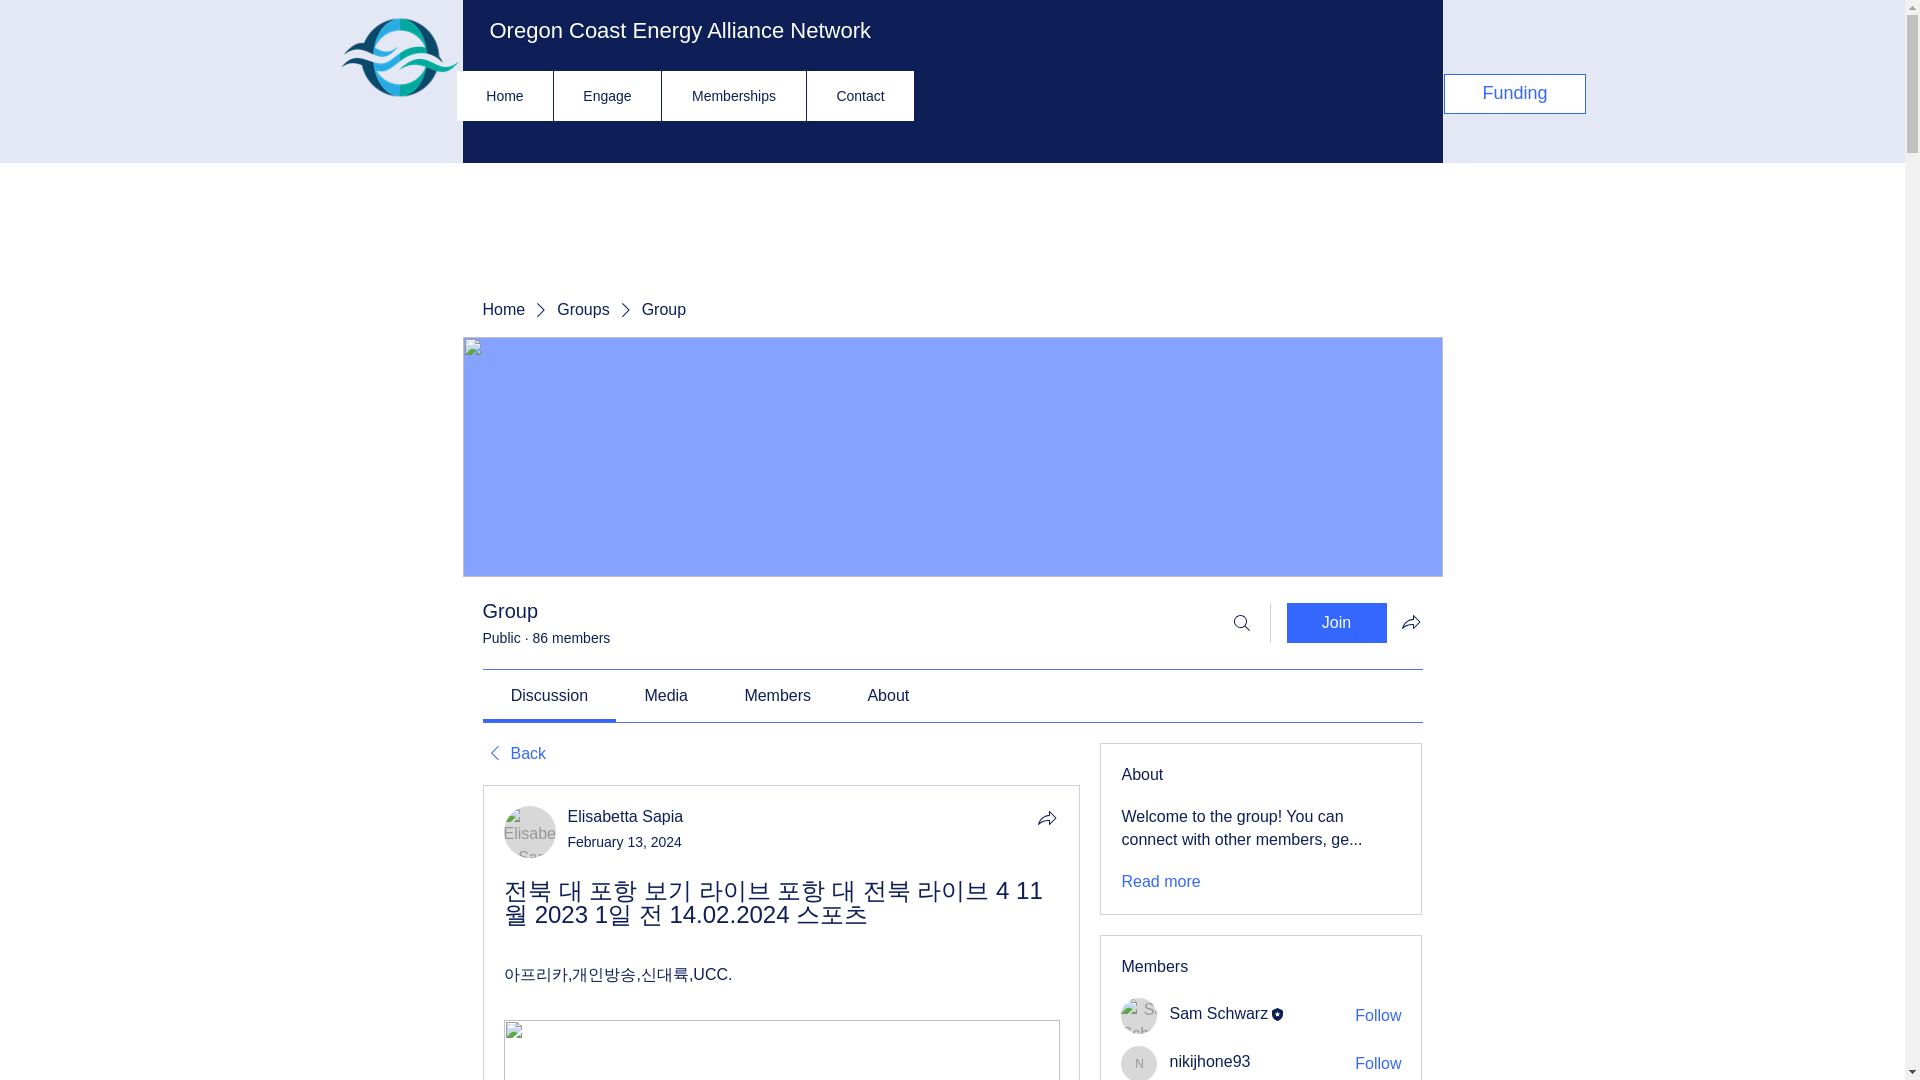  What do you see at coordinates (504, 96) in the screenshot?
I see `Home` at bounding box center [504, 96].